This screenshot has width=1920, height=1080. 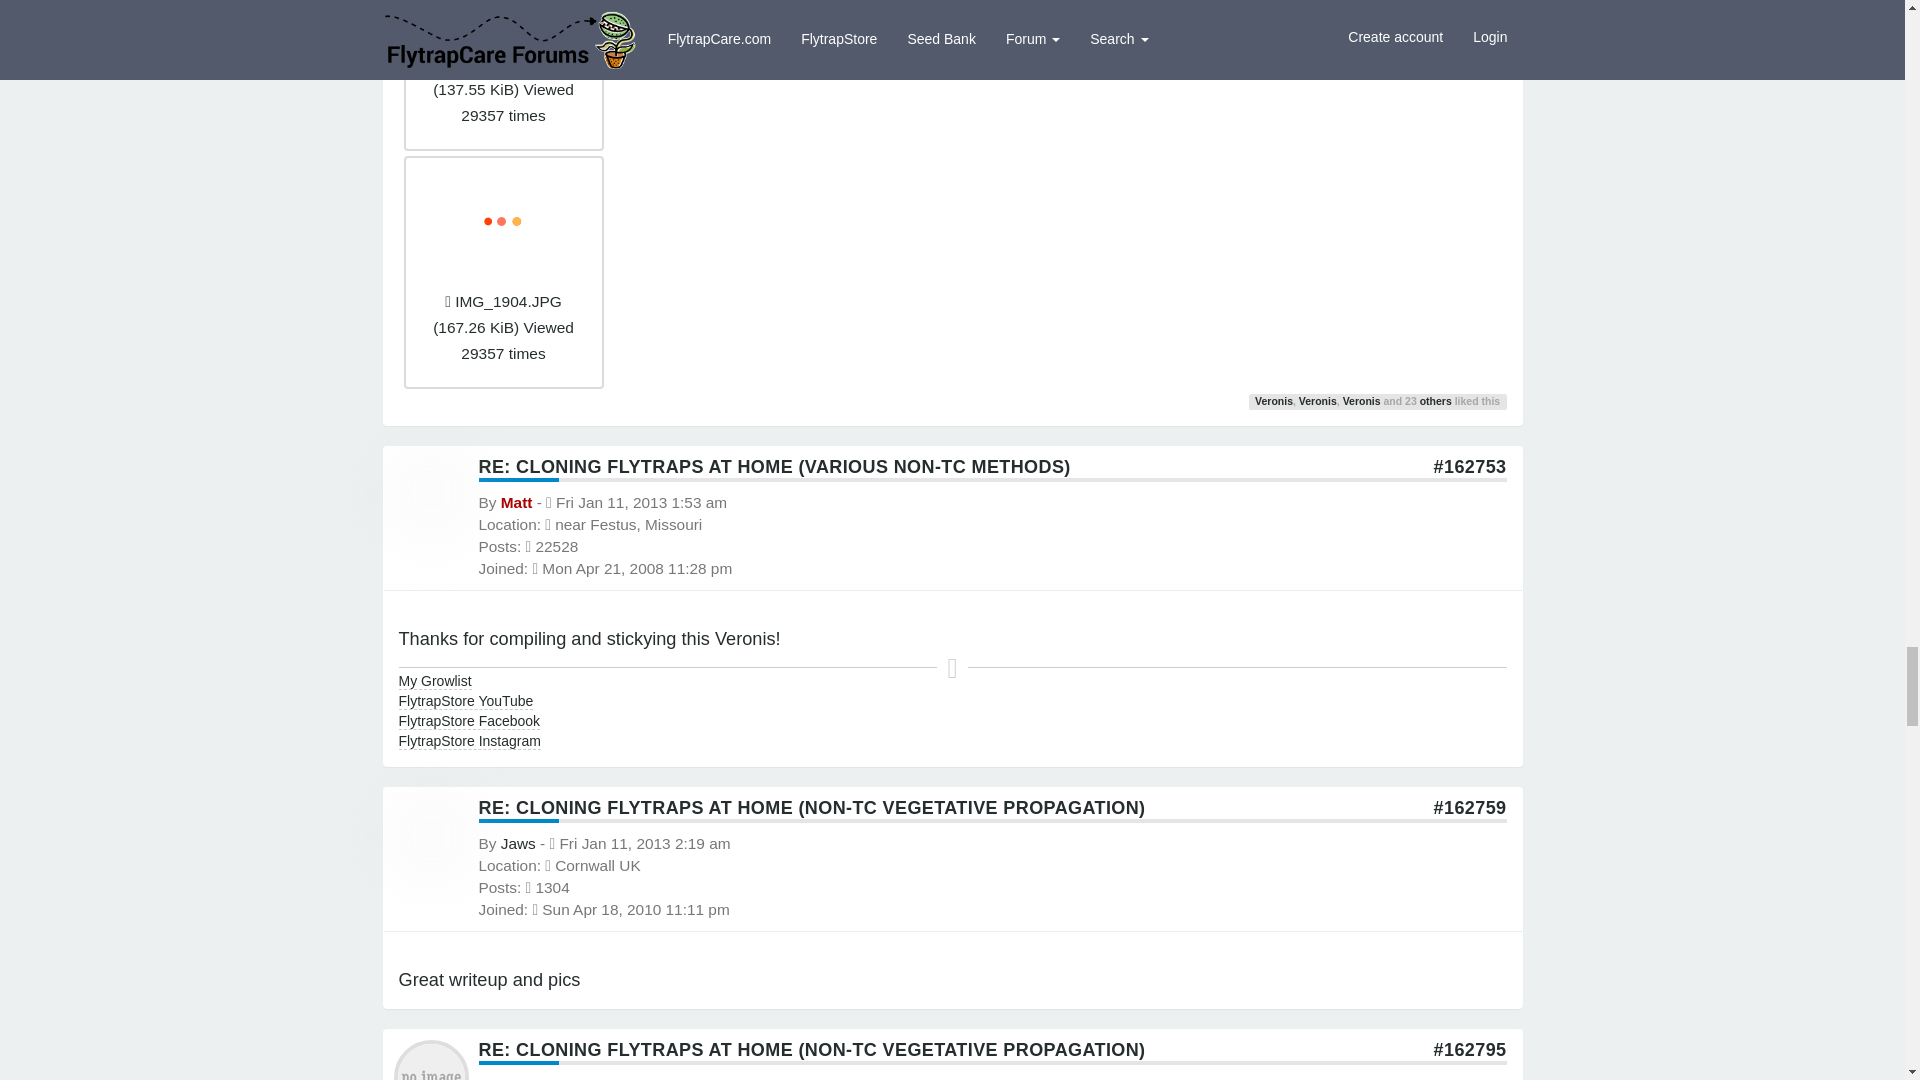 I want to click on Post, so click(x=1470, y=466).